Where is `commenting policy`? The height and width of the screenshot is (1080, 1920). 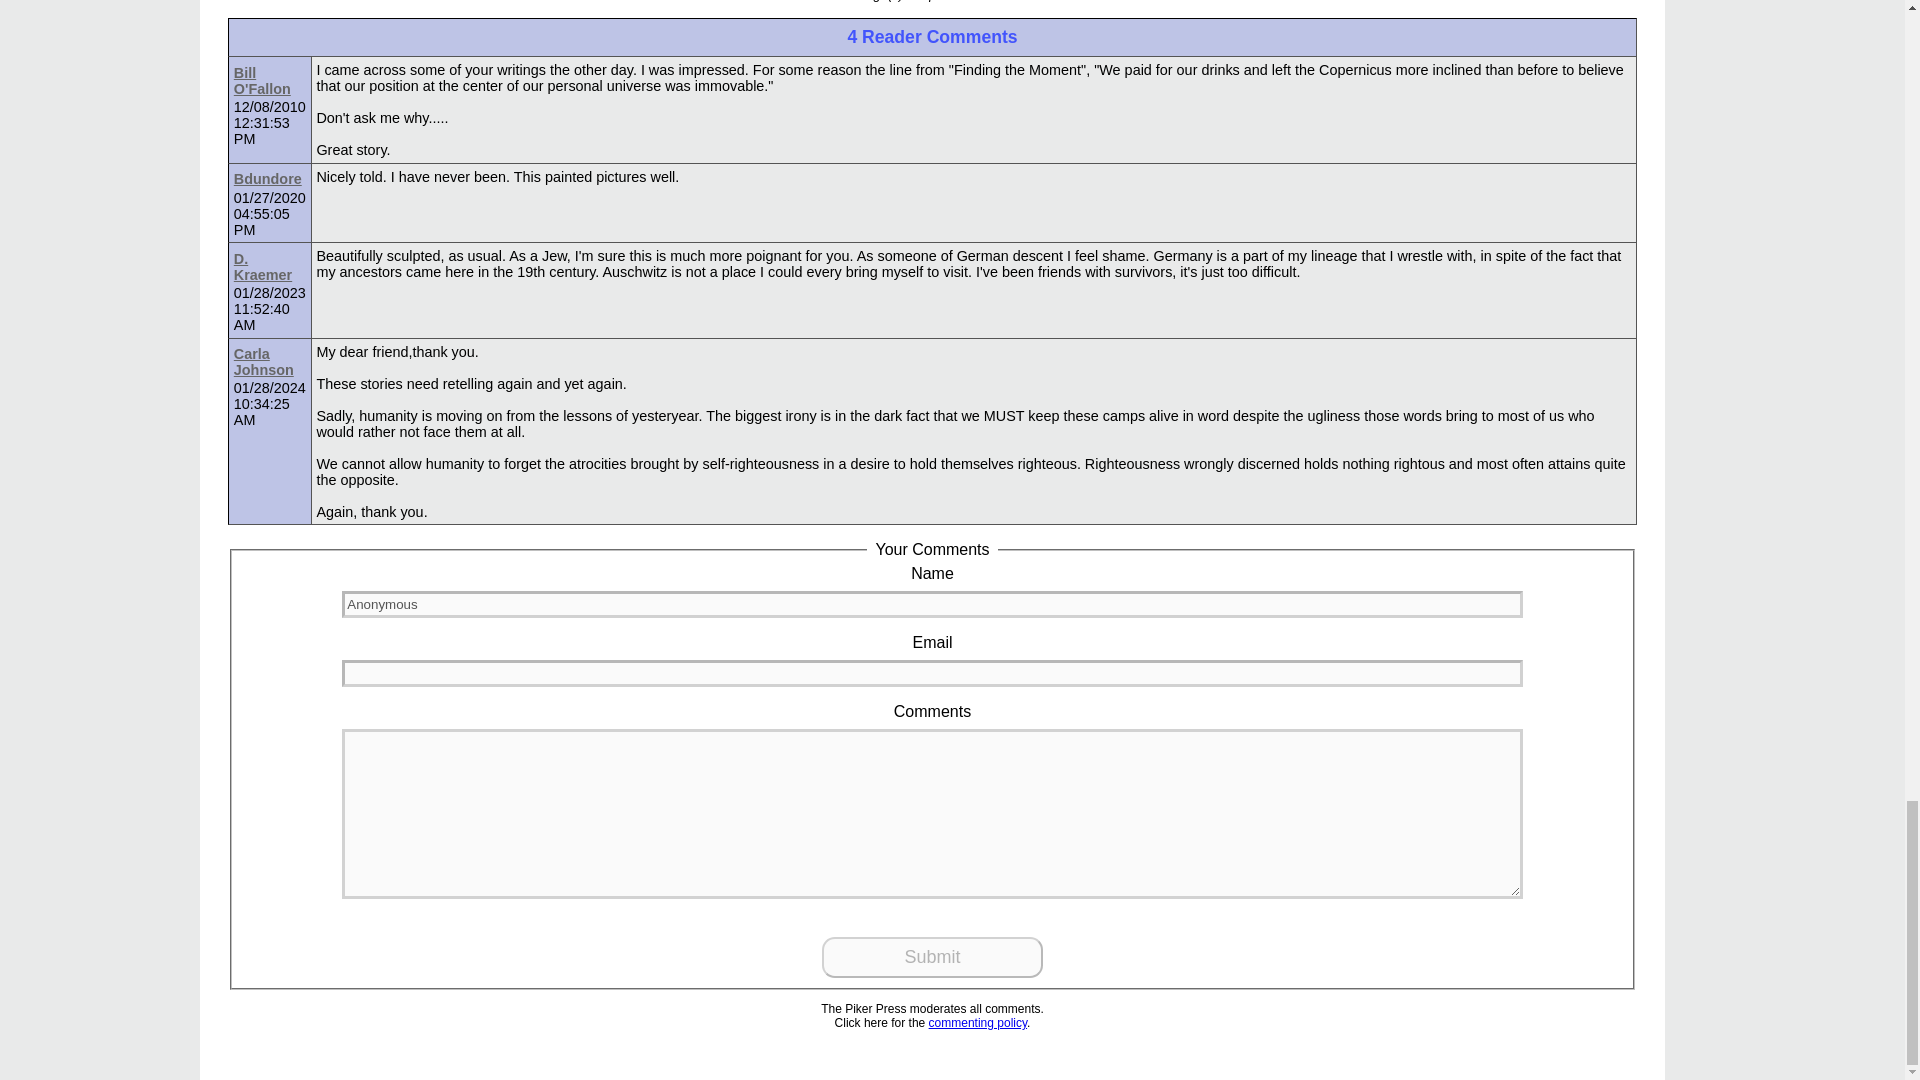
commenting policy is located at coordinates (978, 1023).